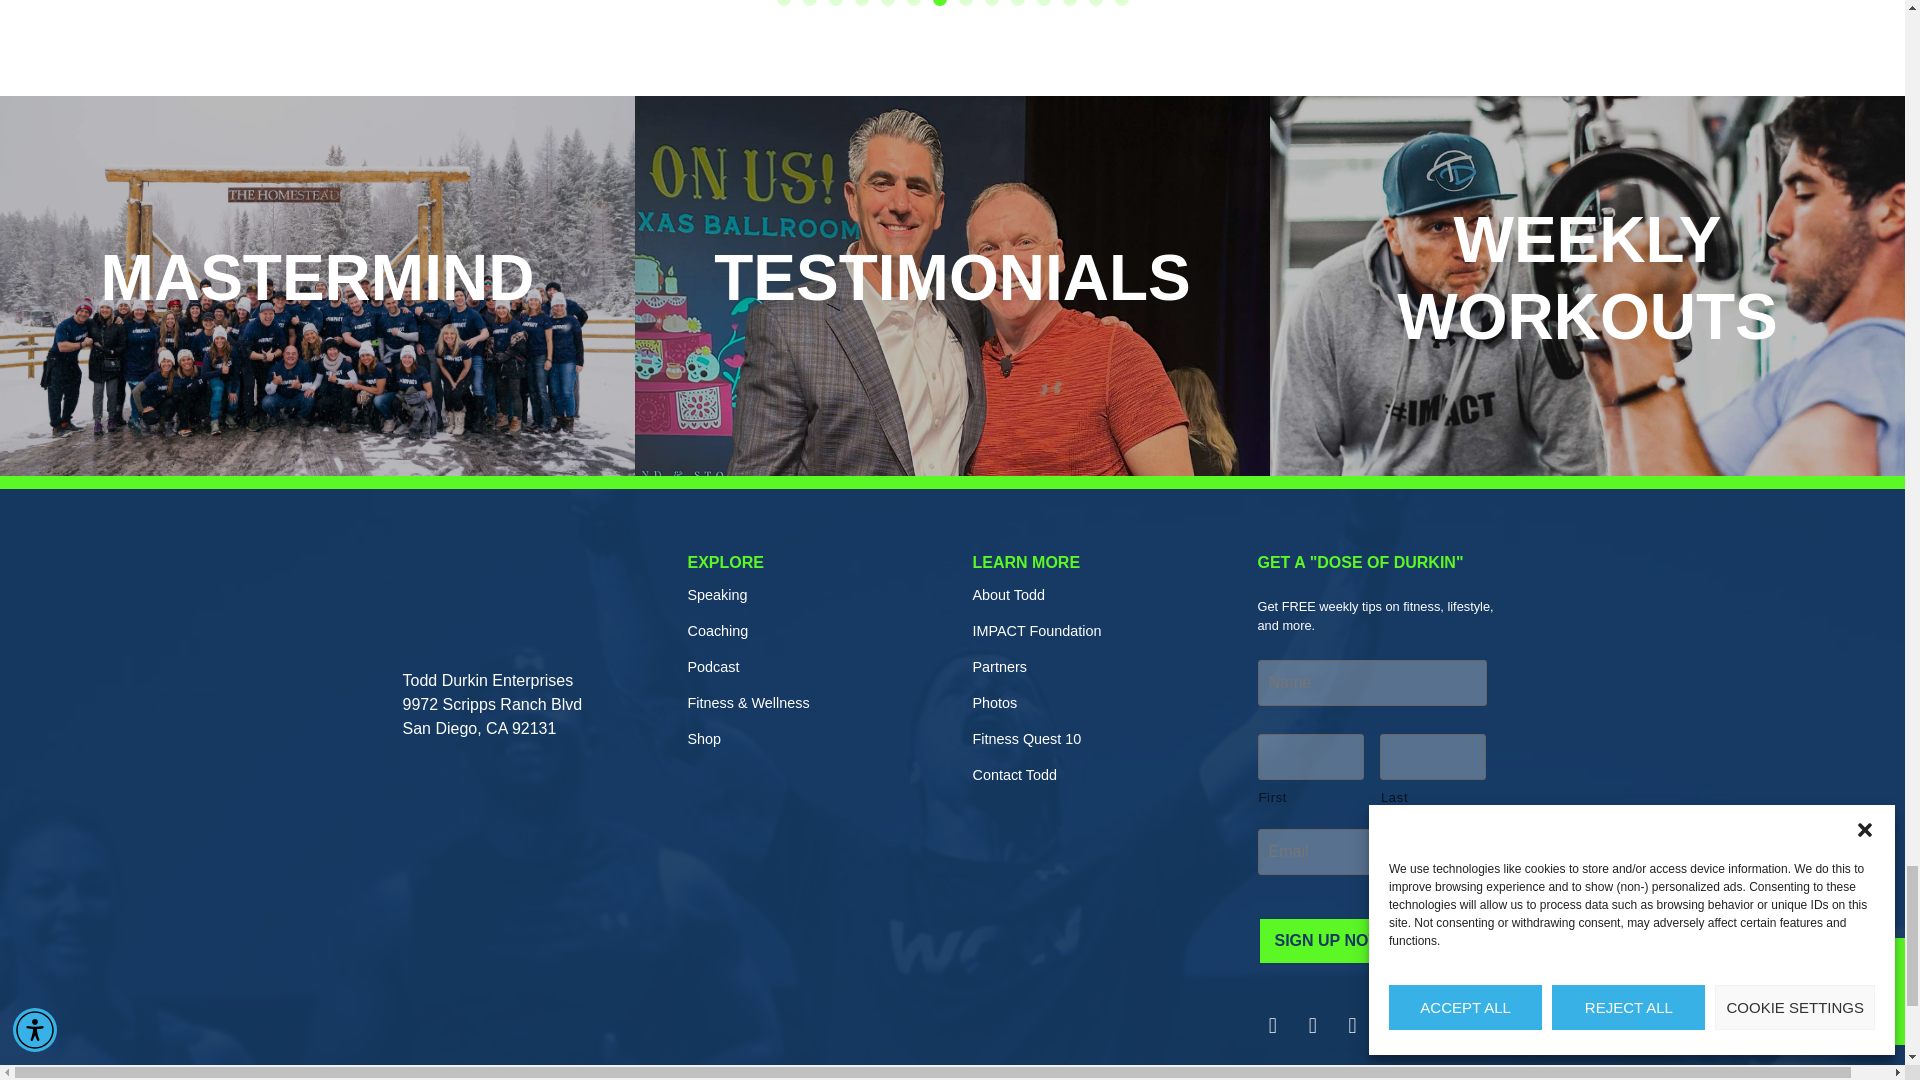  Describe the element at coordinates (1331, 940) in the screenshot. I see `Sign Up Now!` at that location.